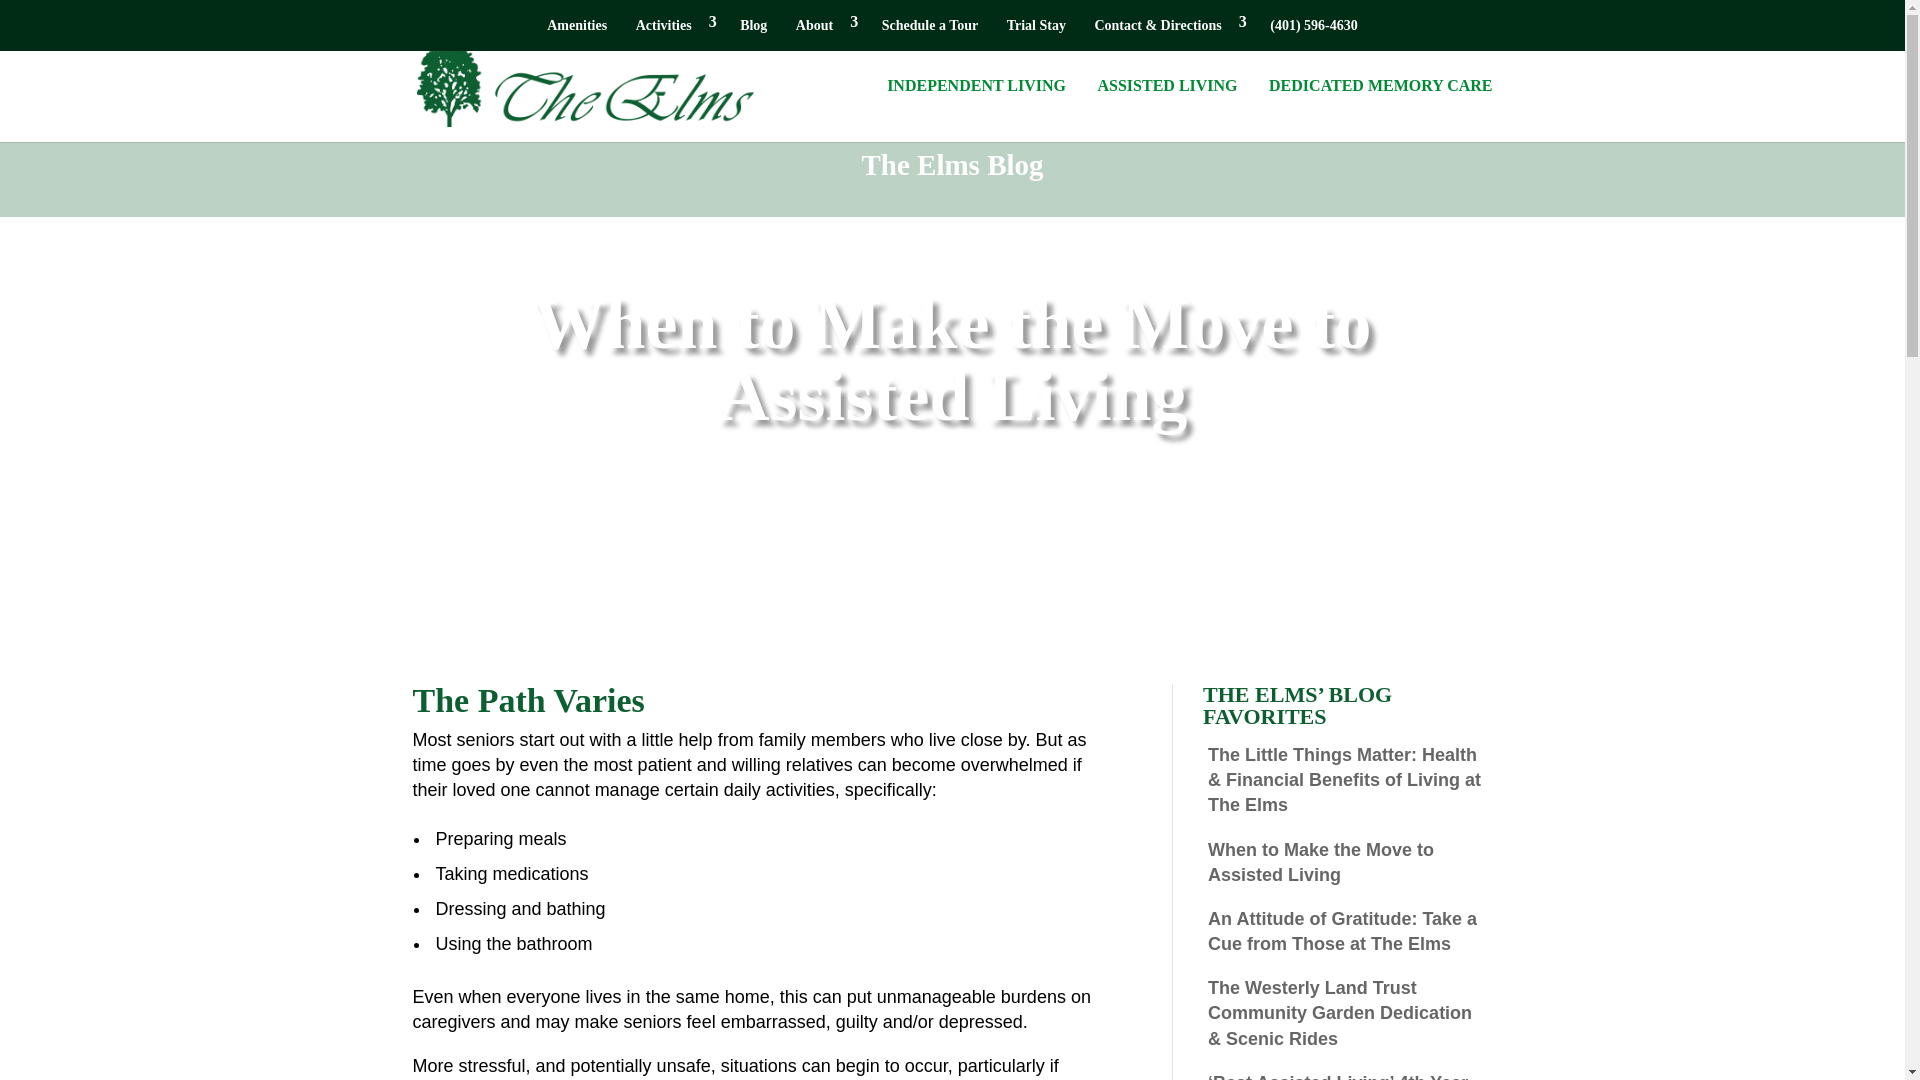 Image resolution: width=1920 pixels, height=1080 pixels. What do you see at coordinates (576, 31) in the screenshot?
I see `Amenities` at bounding box center [576, 31].